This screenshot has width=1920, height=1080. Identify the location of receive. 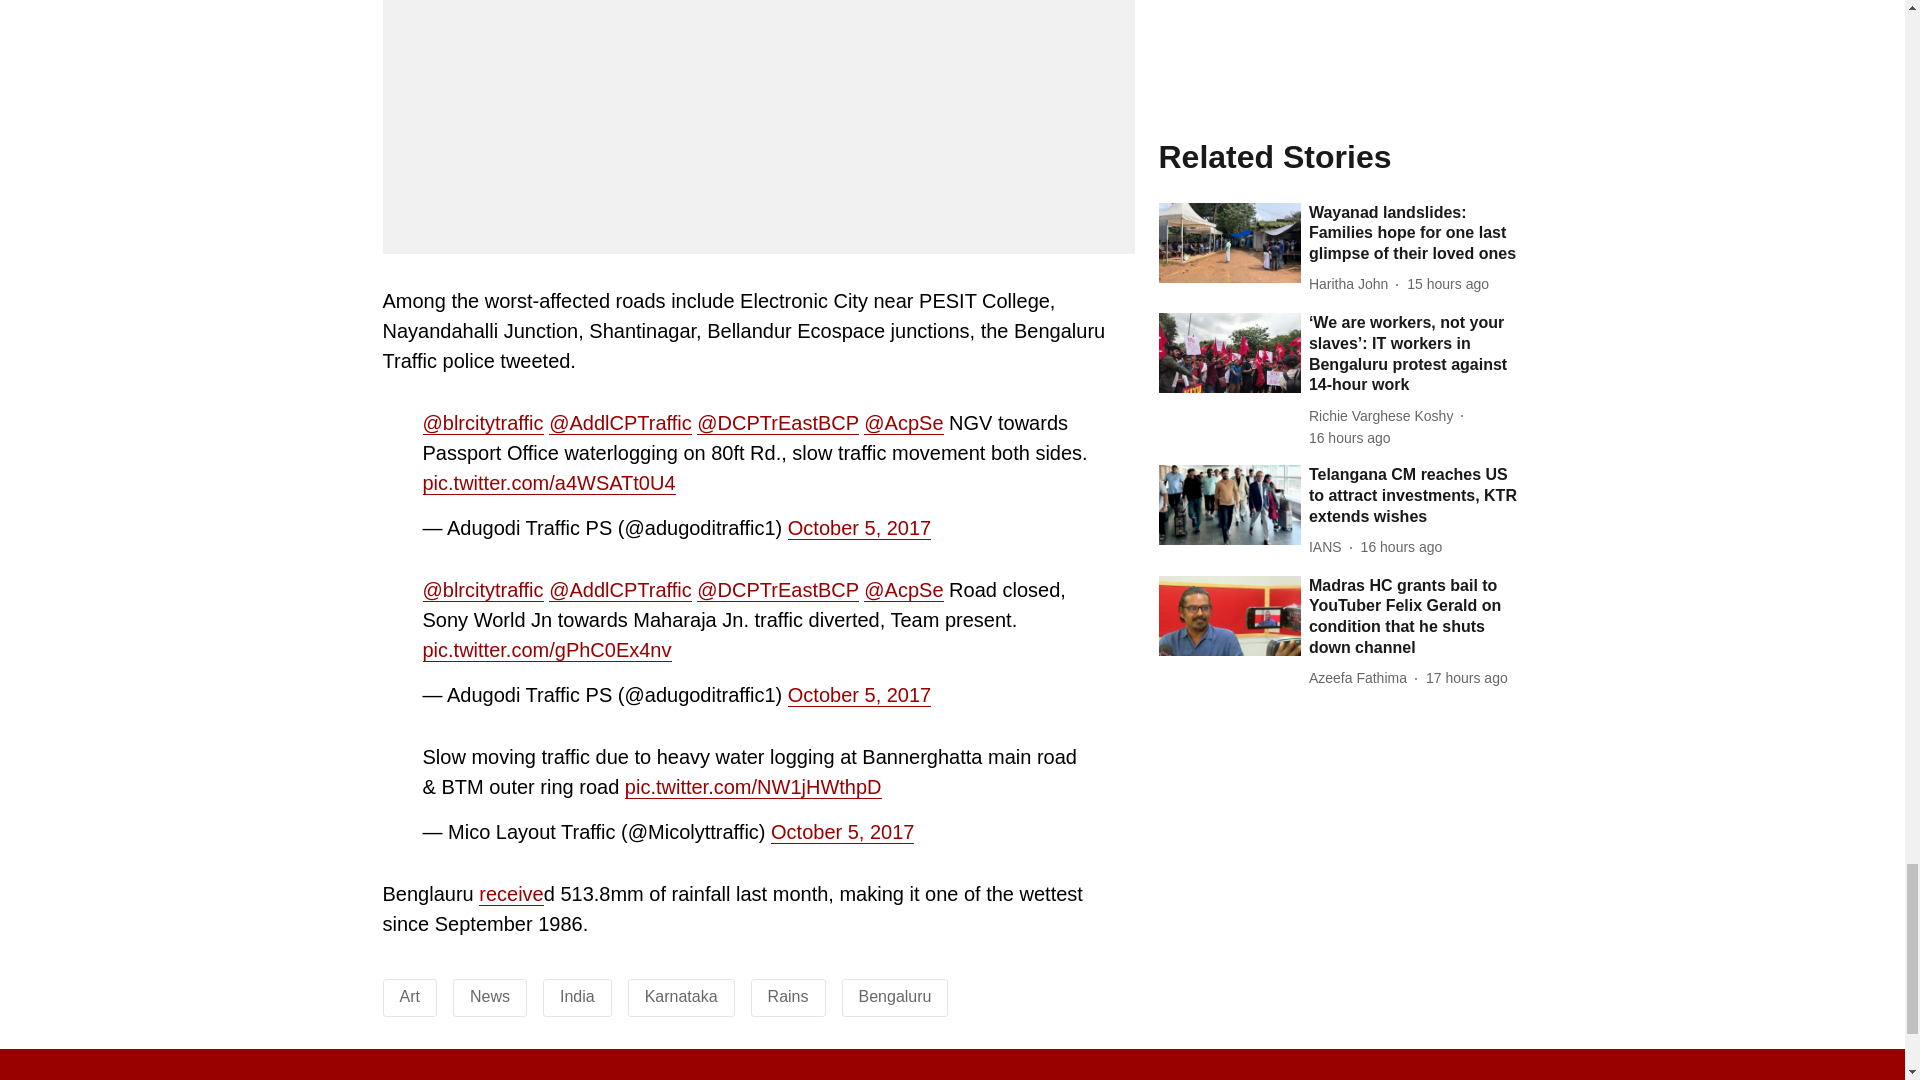
(510, 894).